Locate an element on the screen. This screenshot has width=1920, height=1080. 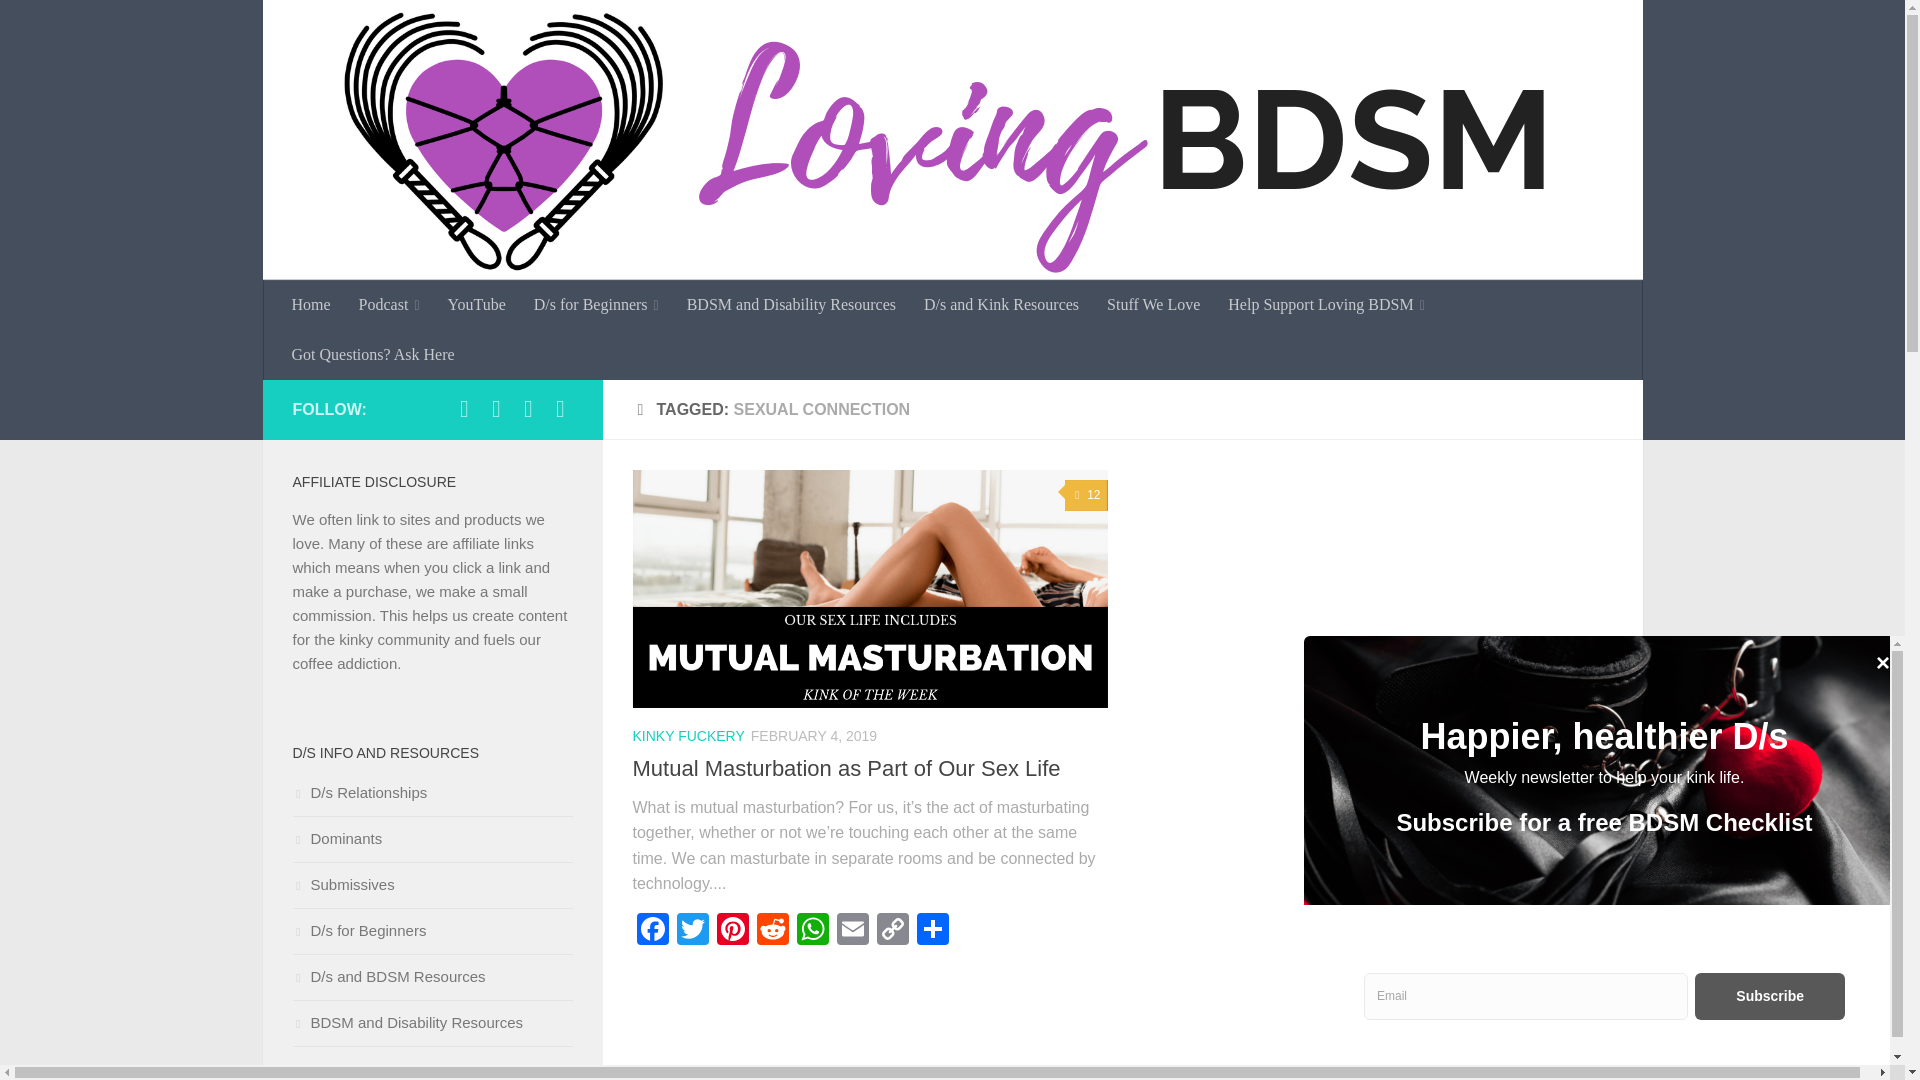
Stuff We Love is located at coordinates (1152, 304).